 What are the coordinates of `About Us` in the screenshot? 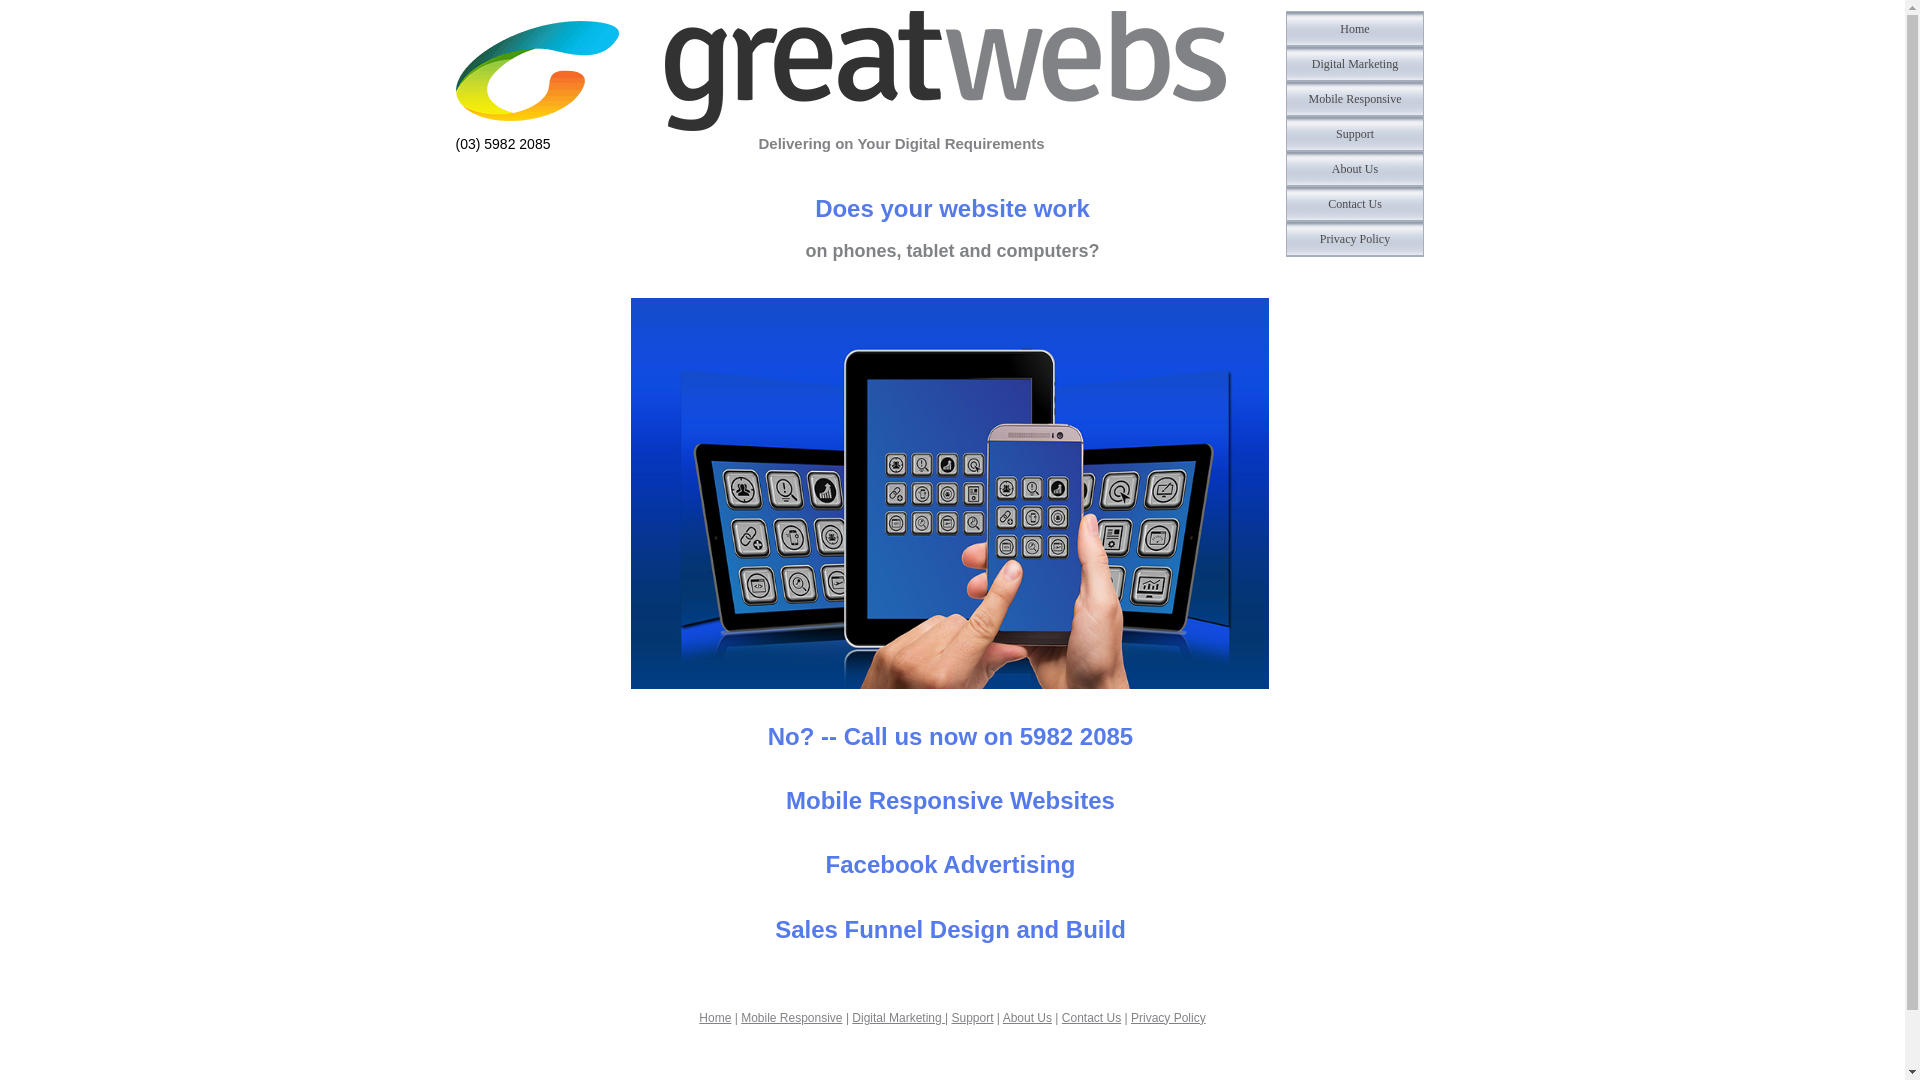 It's located at (1355, 169).